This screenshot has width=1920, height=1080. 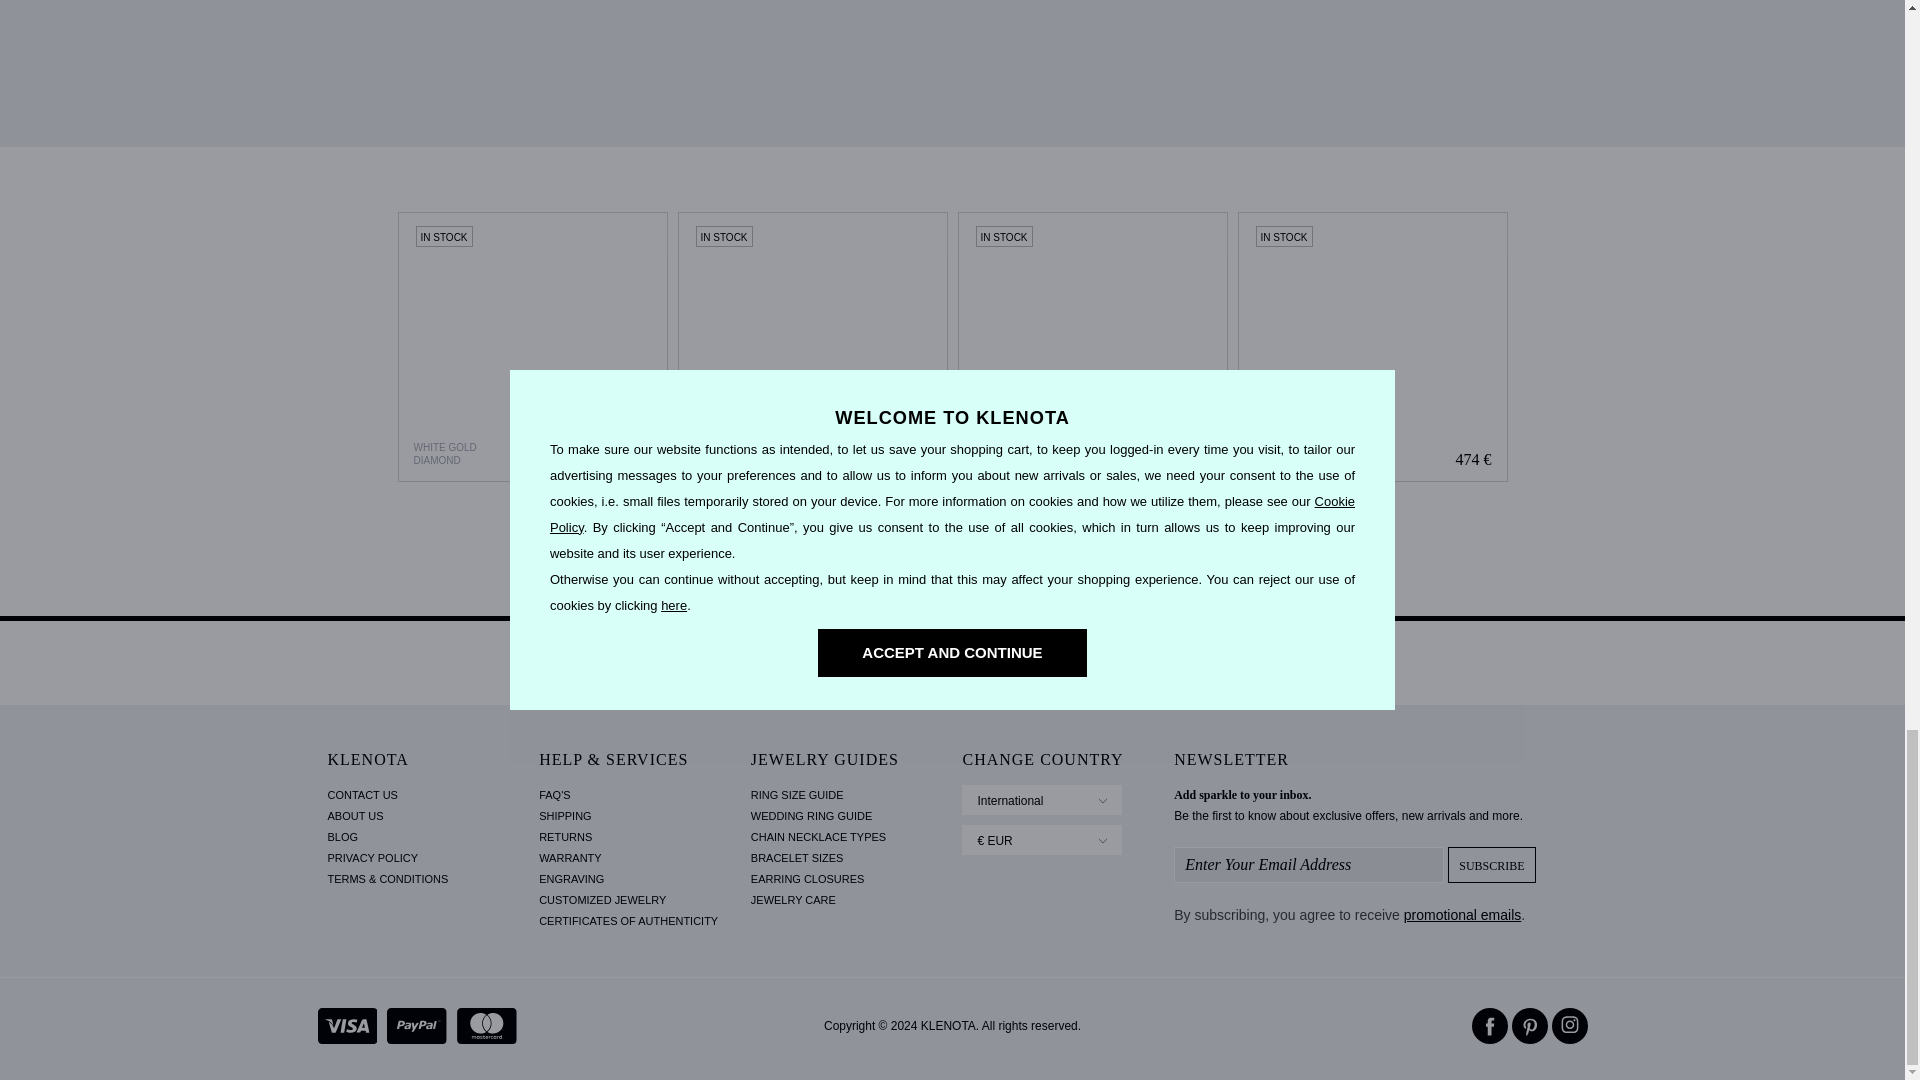 I want to click on Half Carat Diamond Ring in White Gold, so click(x=532, y=346).